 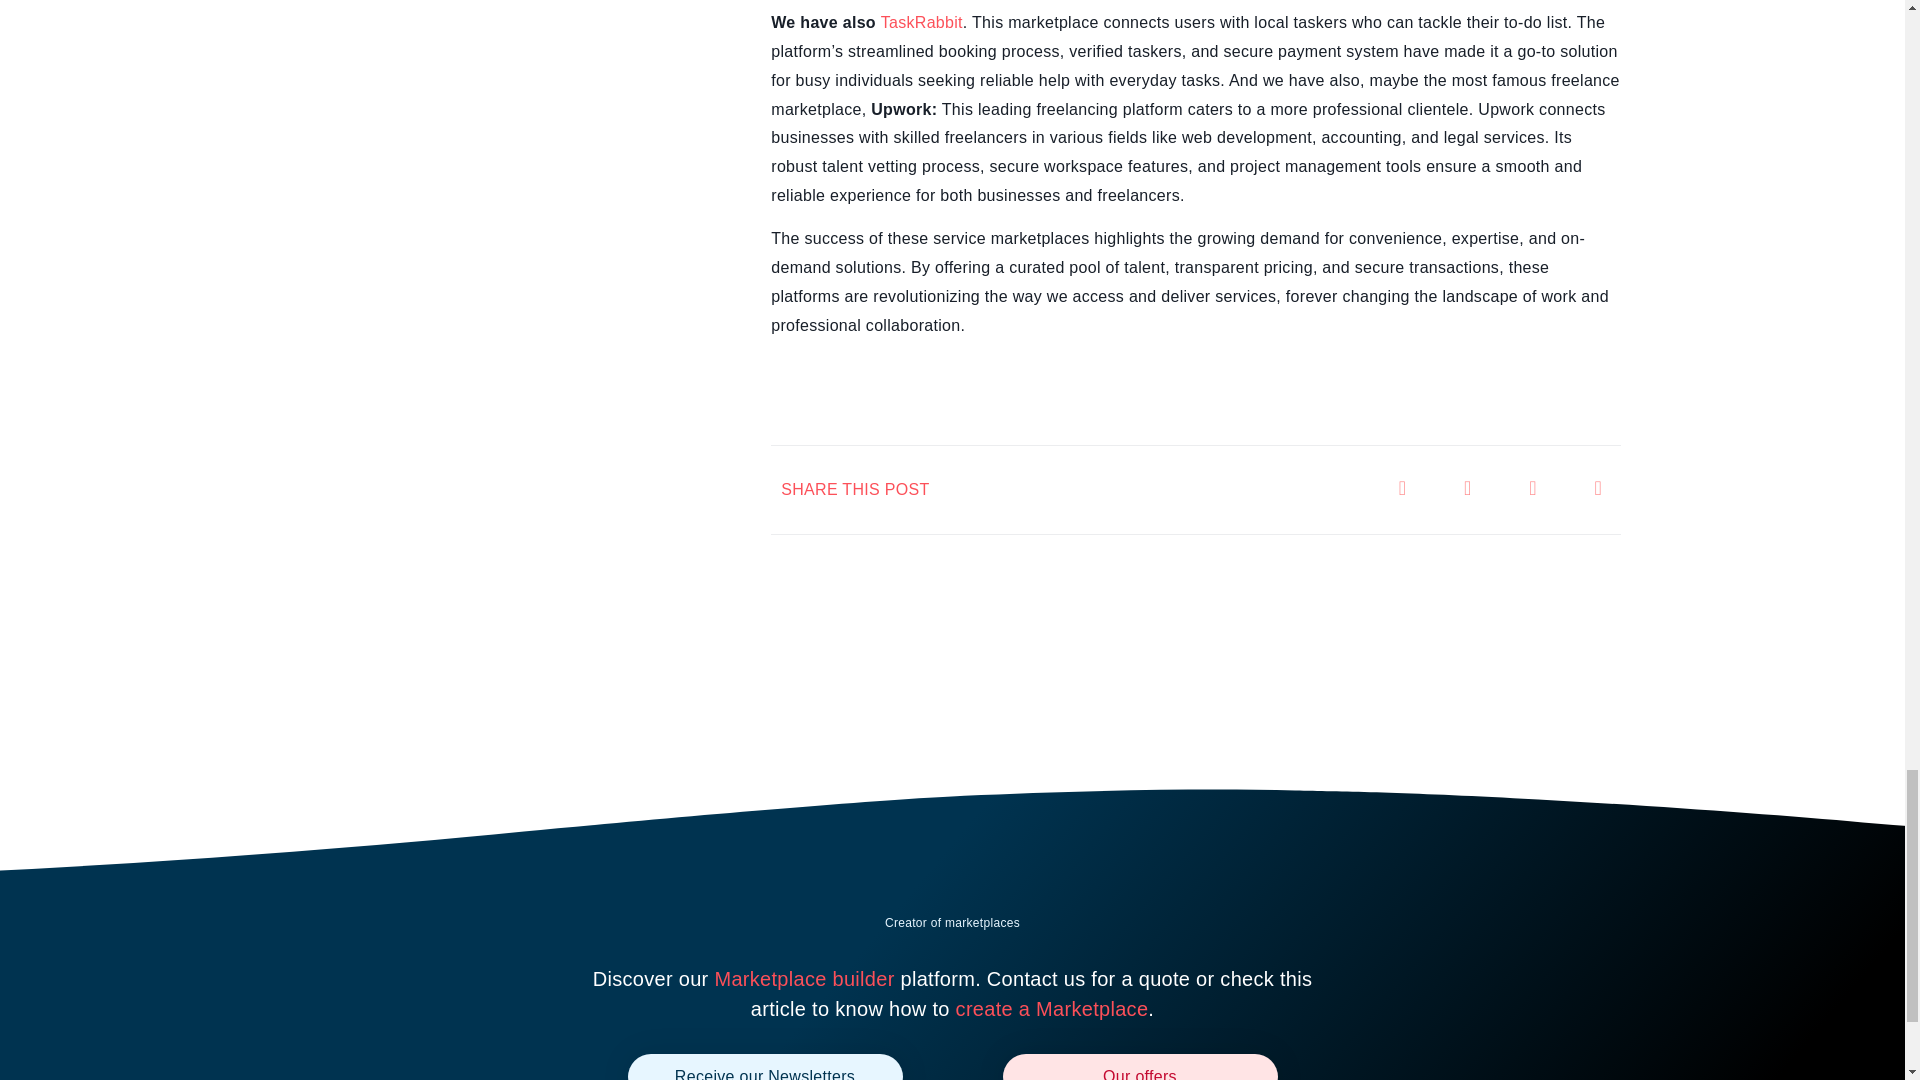 What do you see at coordinates (764, 1067) in the screenshot?
I see `Receive our Newsletters` at bounding box center [764, 1067].